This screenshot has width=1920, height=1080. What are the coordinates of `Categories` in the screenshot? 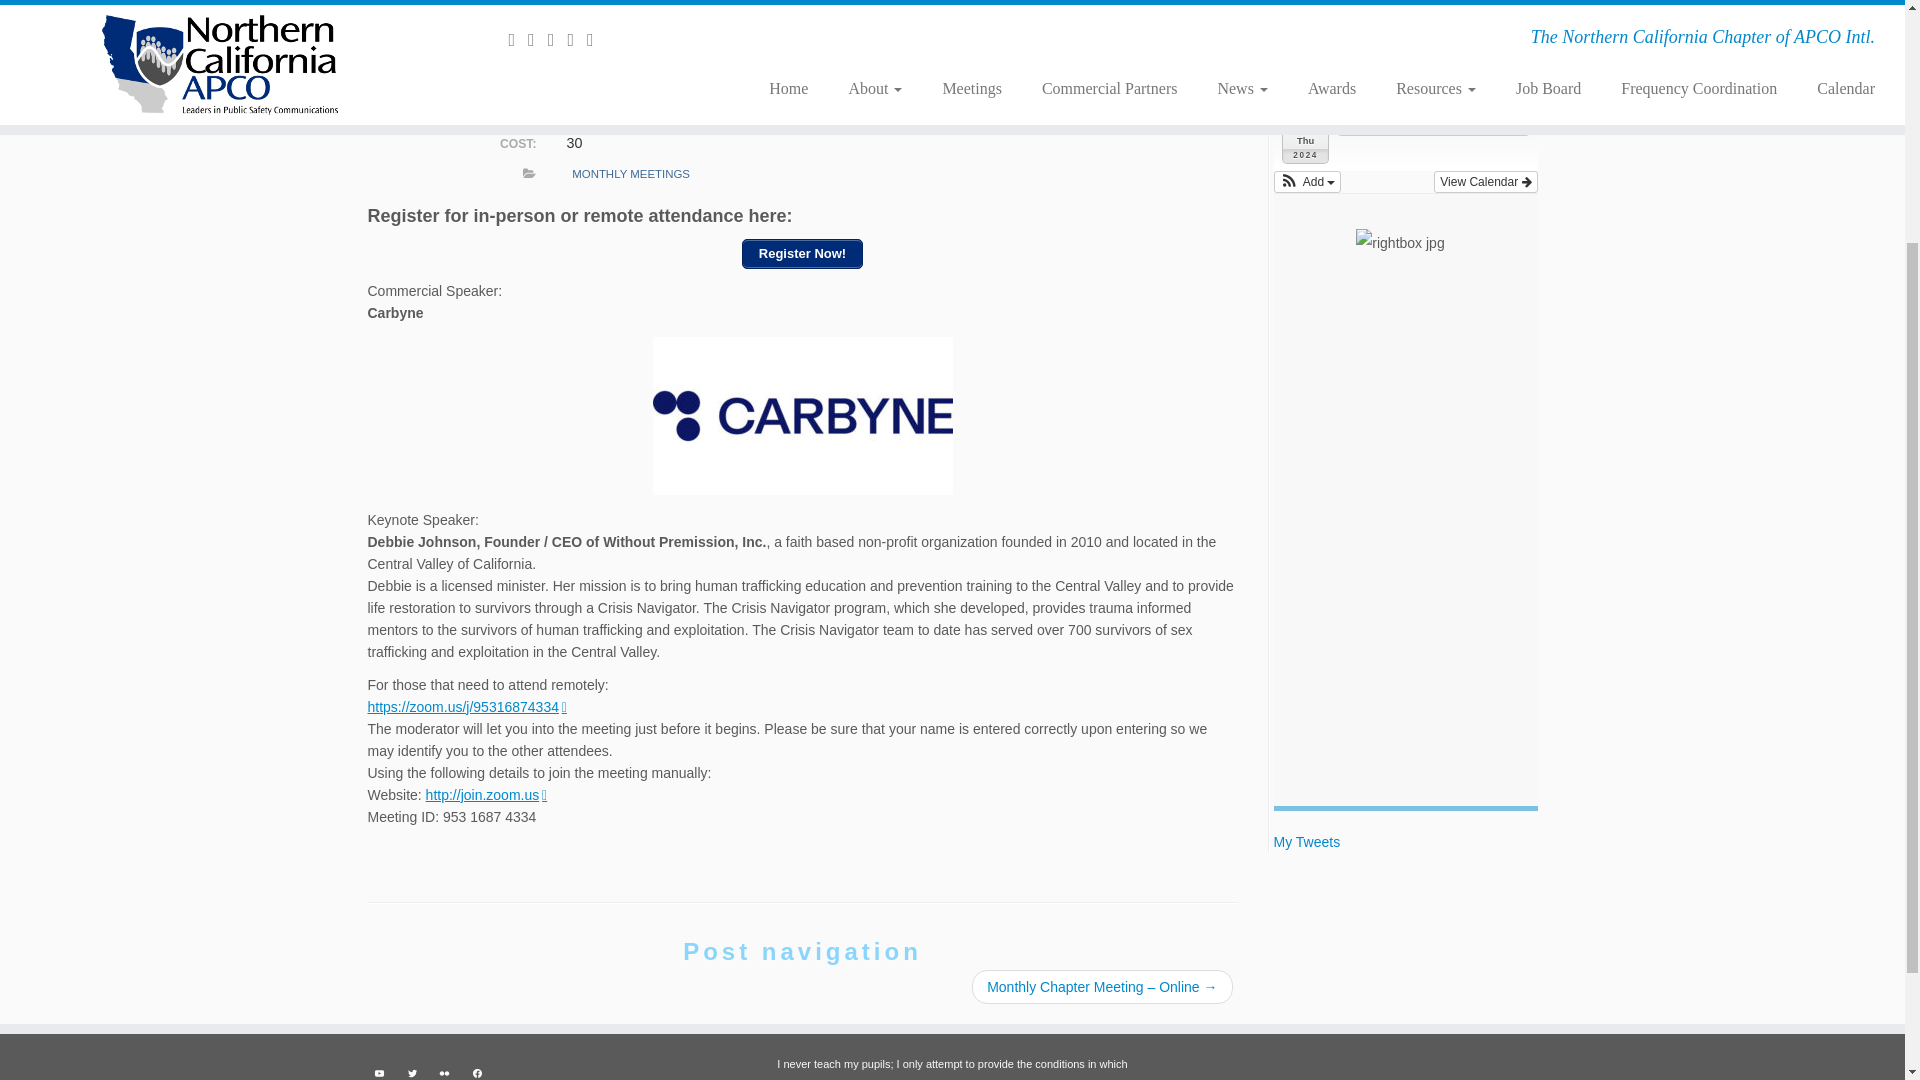 It's located at (528, 174).